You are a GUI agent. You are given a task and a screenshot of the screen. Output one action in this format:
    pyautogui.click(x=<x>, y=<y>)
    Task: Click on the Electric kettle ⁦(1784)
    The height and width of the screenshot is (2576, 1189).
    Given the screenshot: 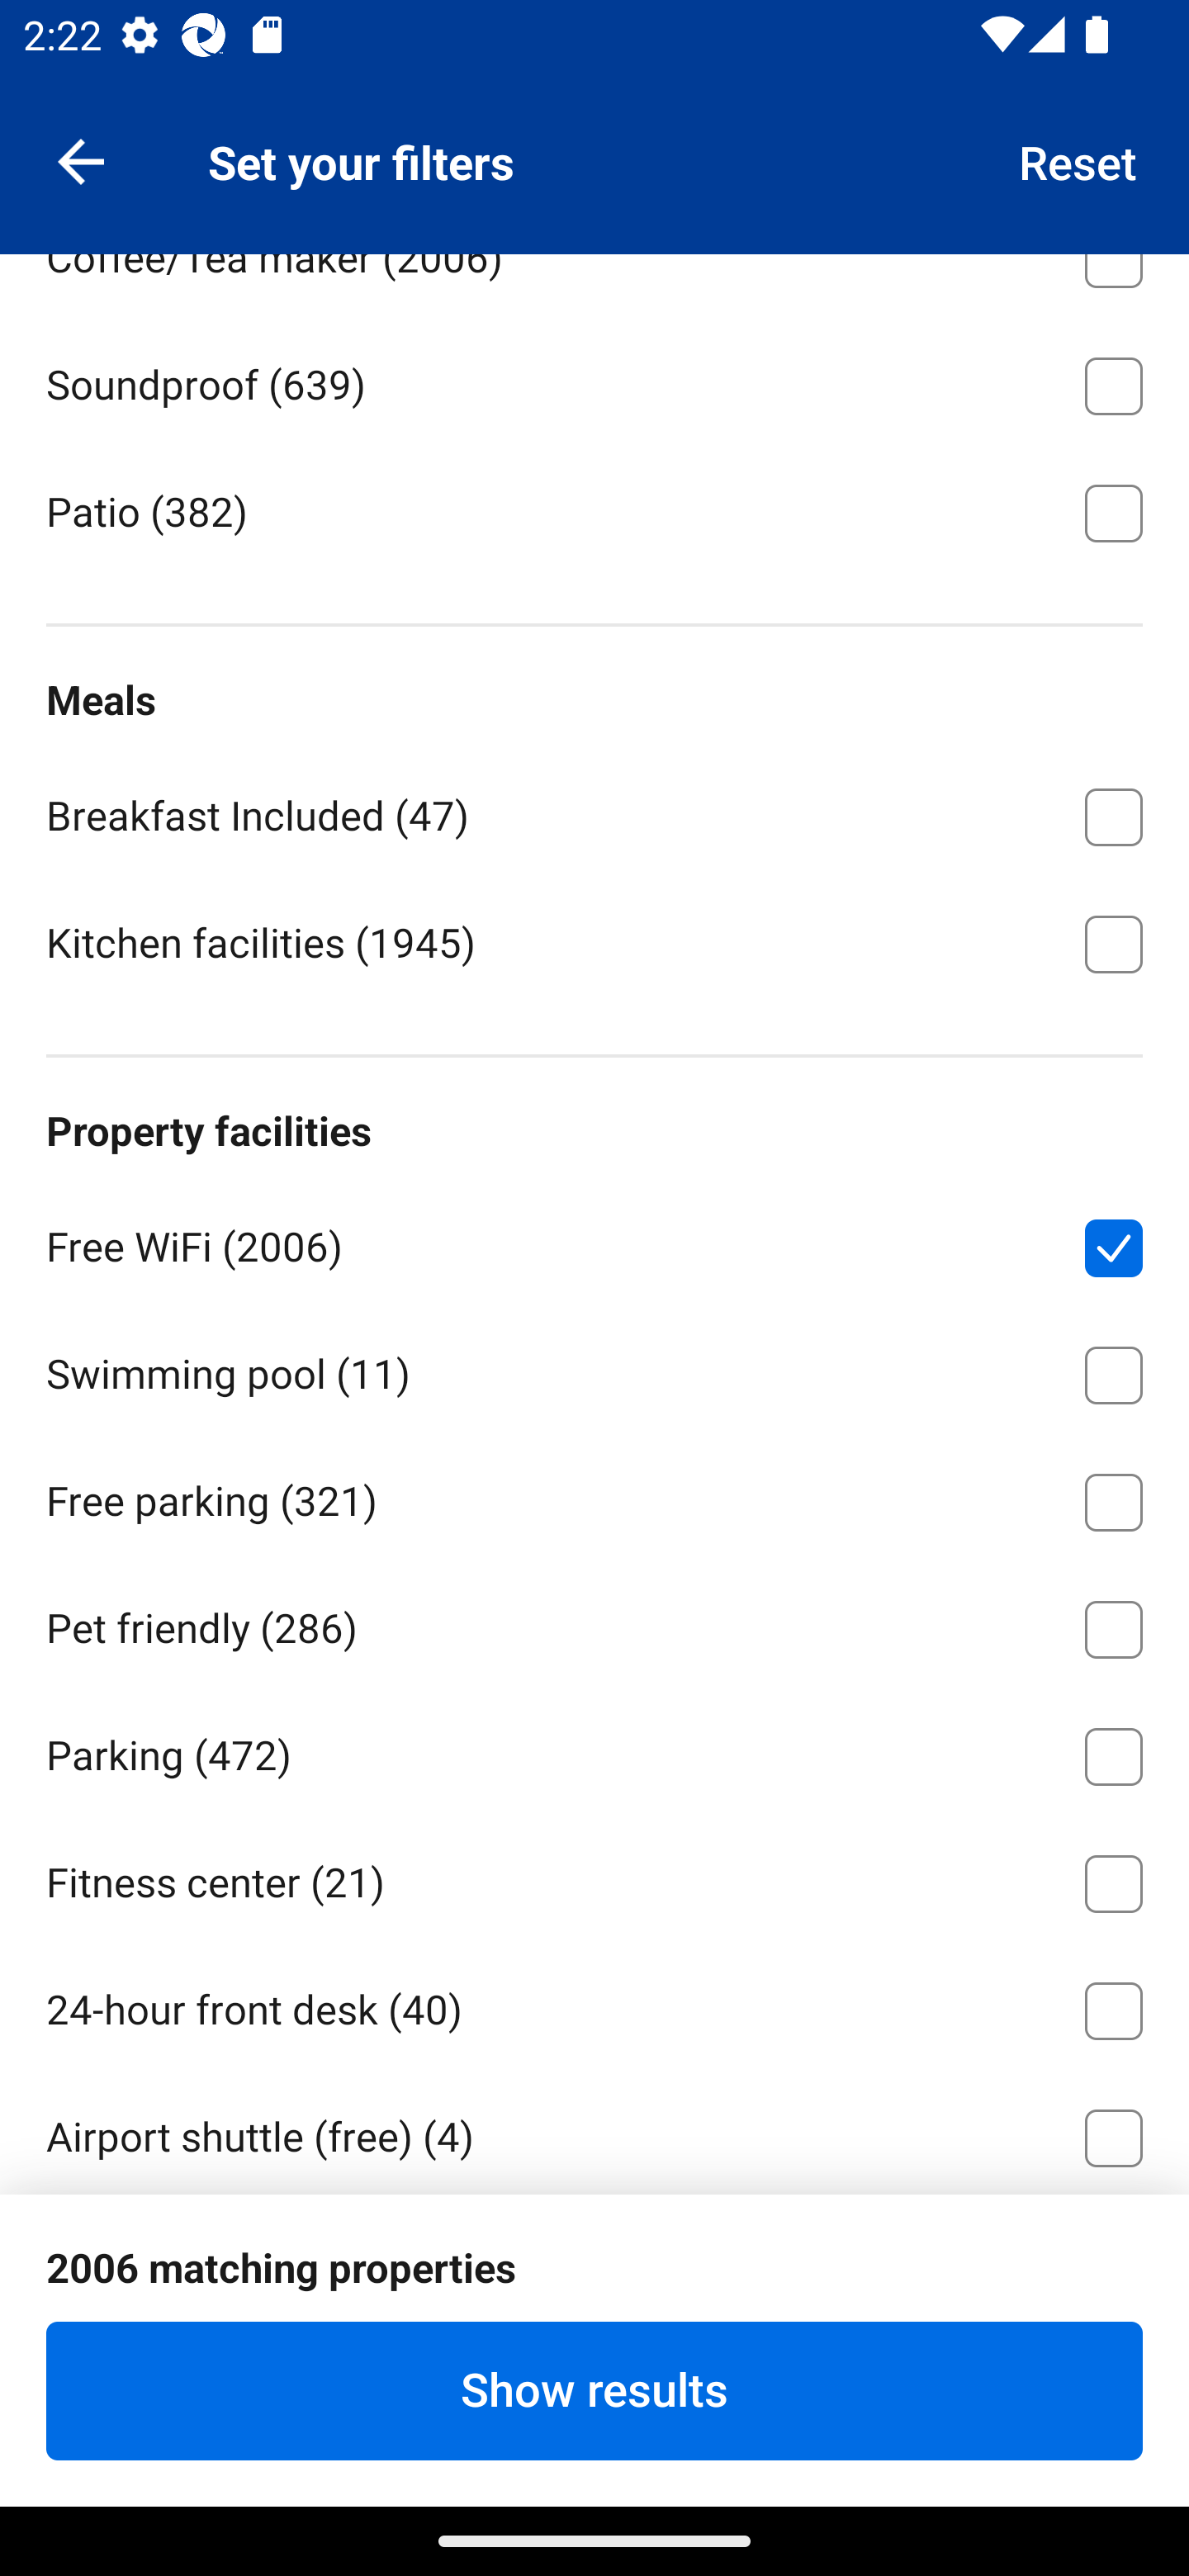 What is the action you would take?
    pyautogui.click(x=594, y=125)
    